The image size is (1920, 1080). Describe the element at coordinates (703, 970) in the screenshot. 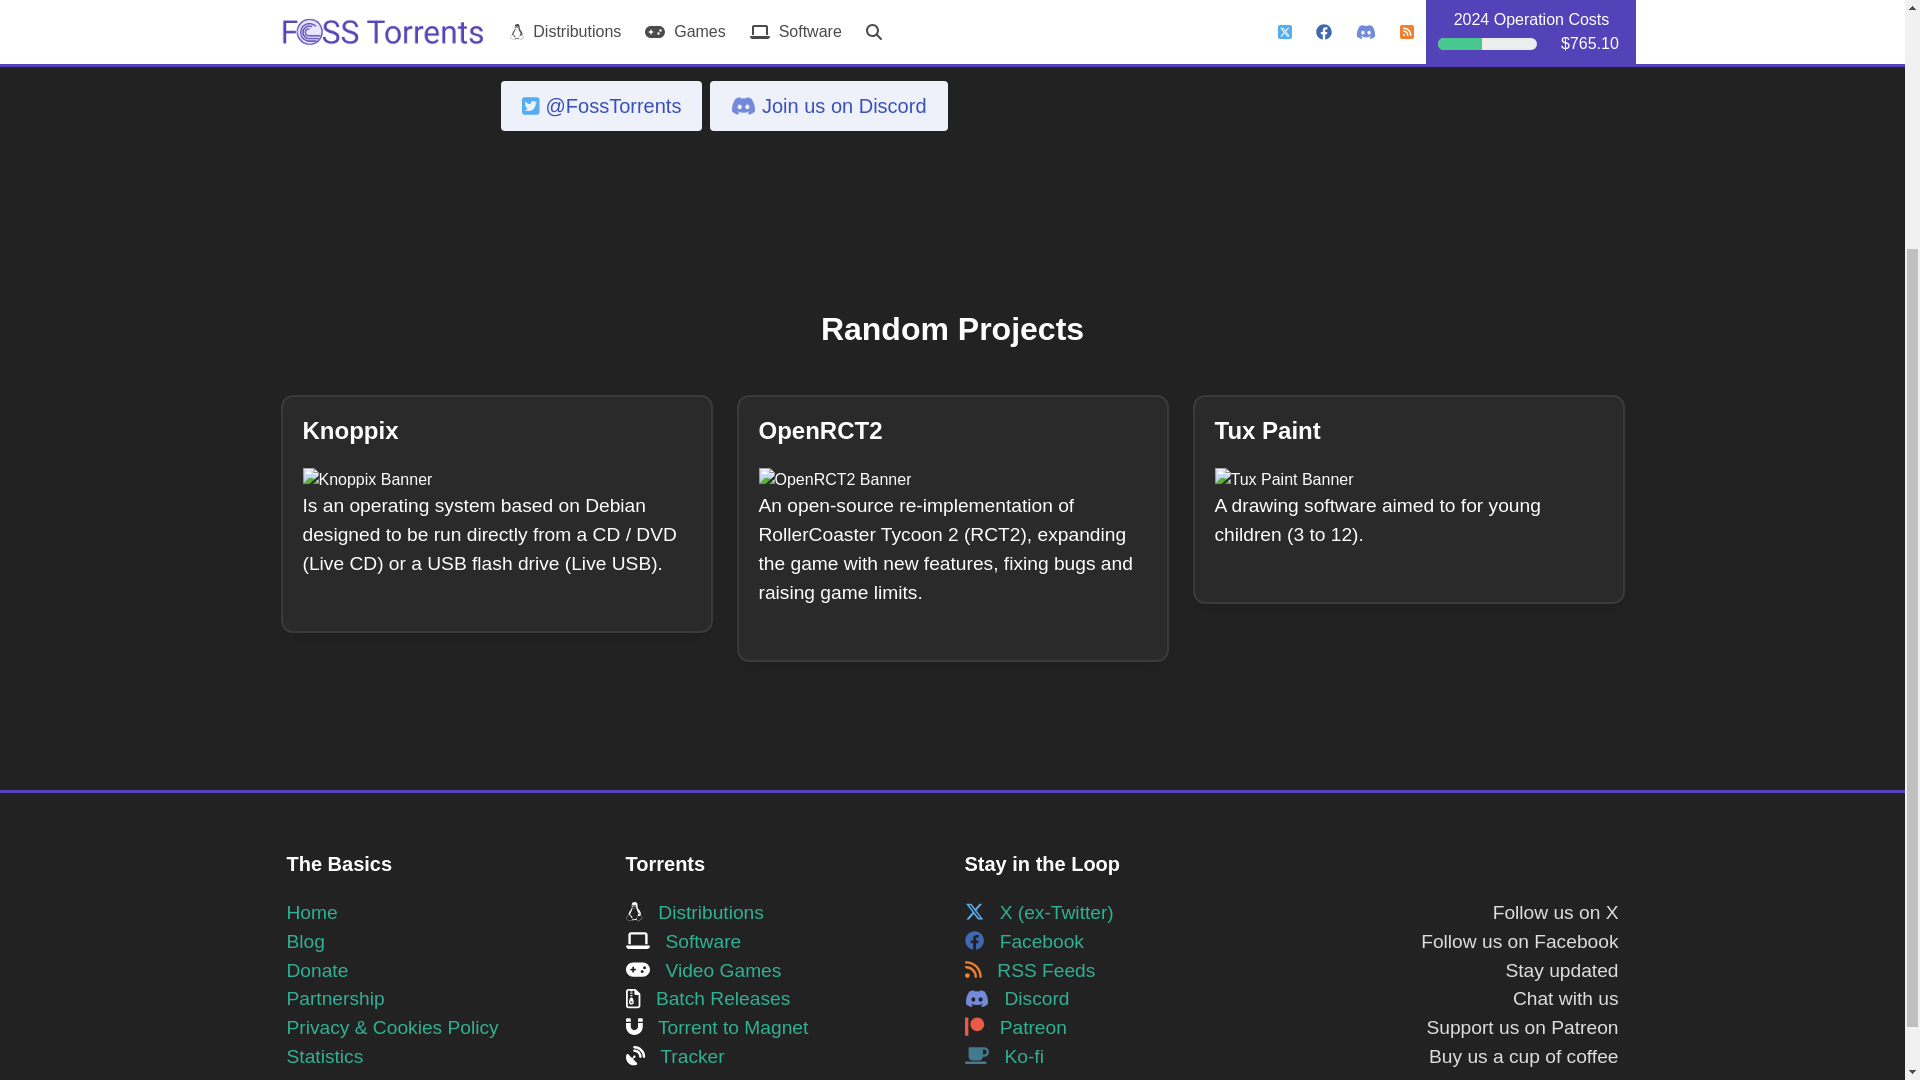

I see `  Video Games` at that location.